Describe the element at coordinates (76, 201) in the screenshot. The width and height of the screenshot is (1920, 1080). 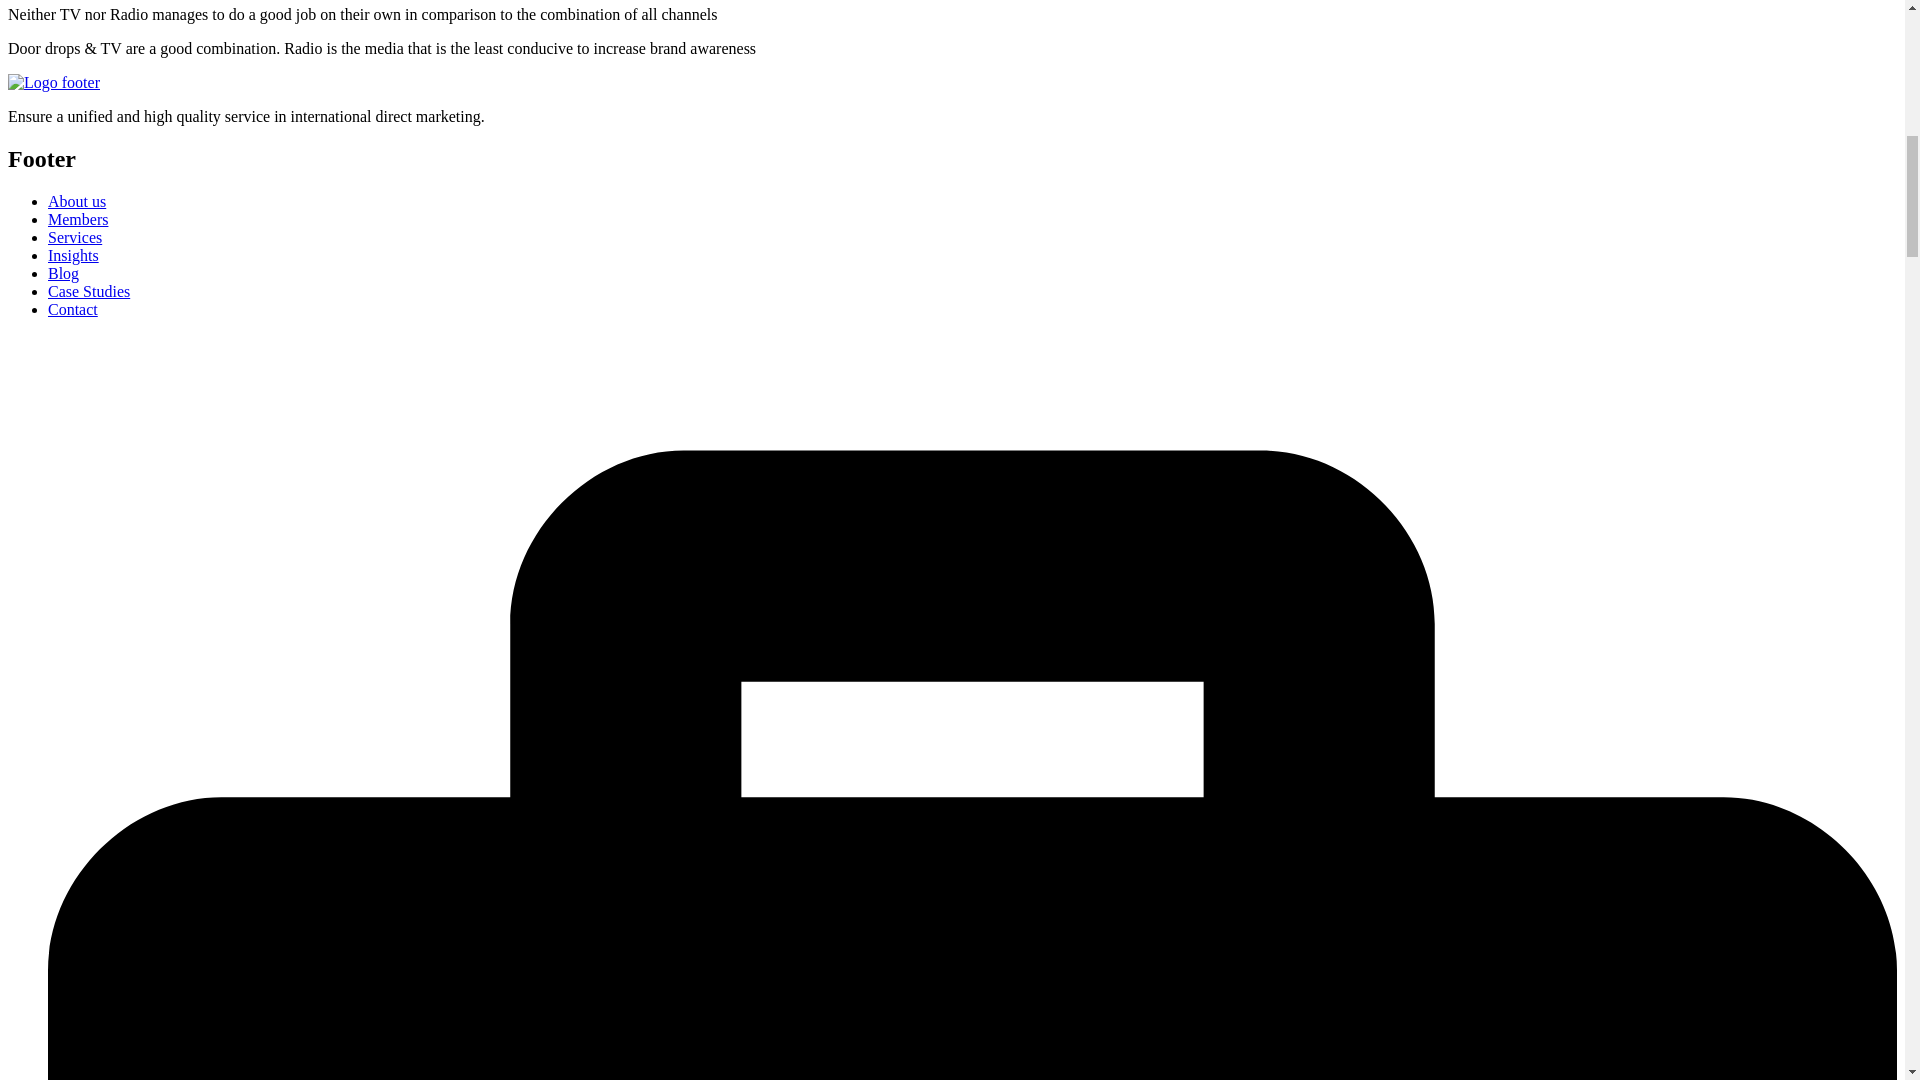
I see `About us` at that location.